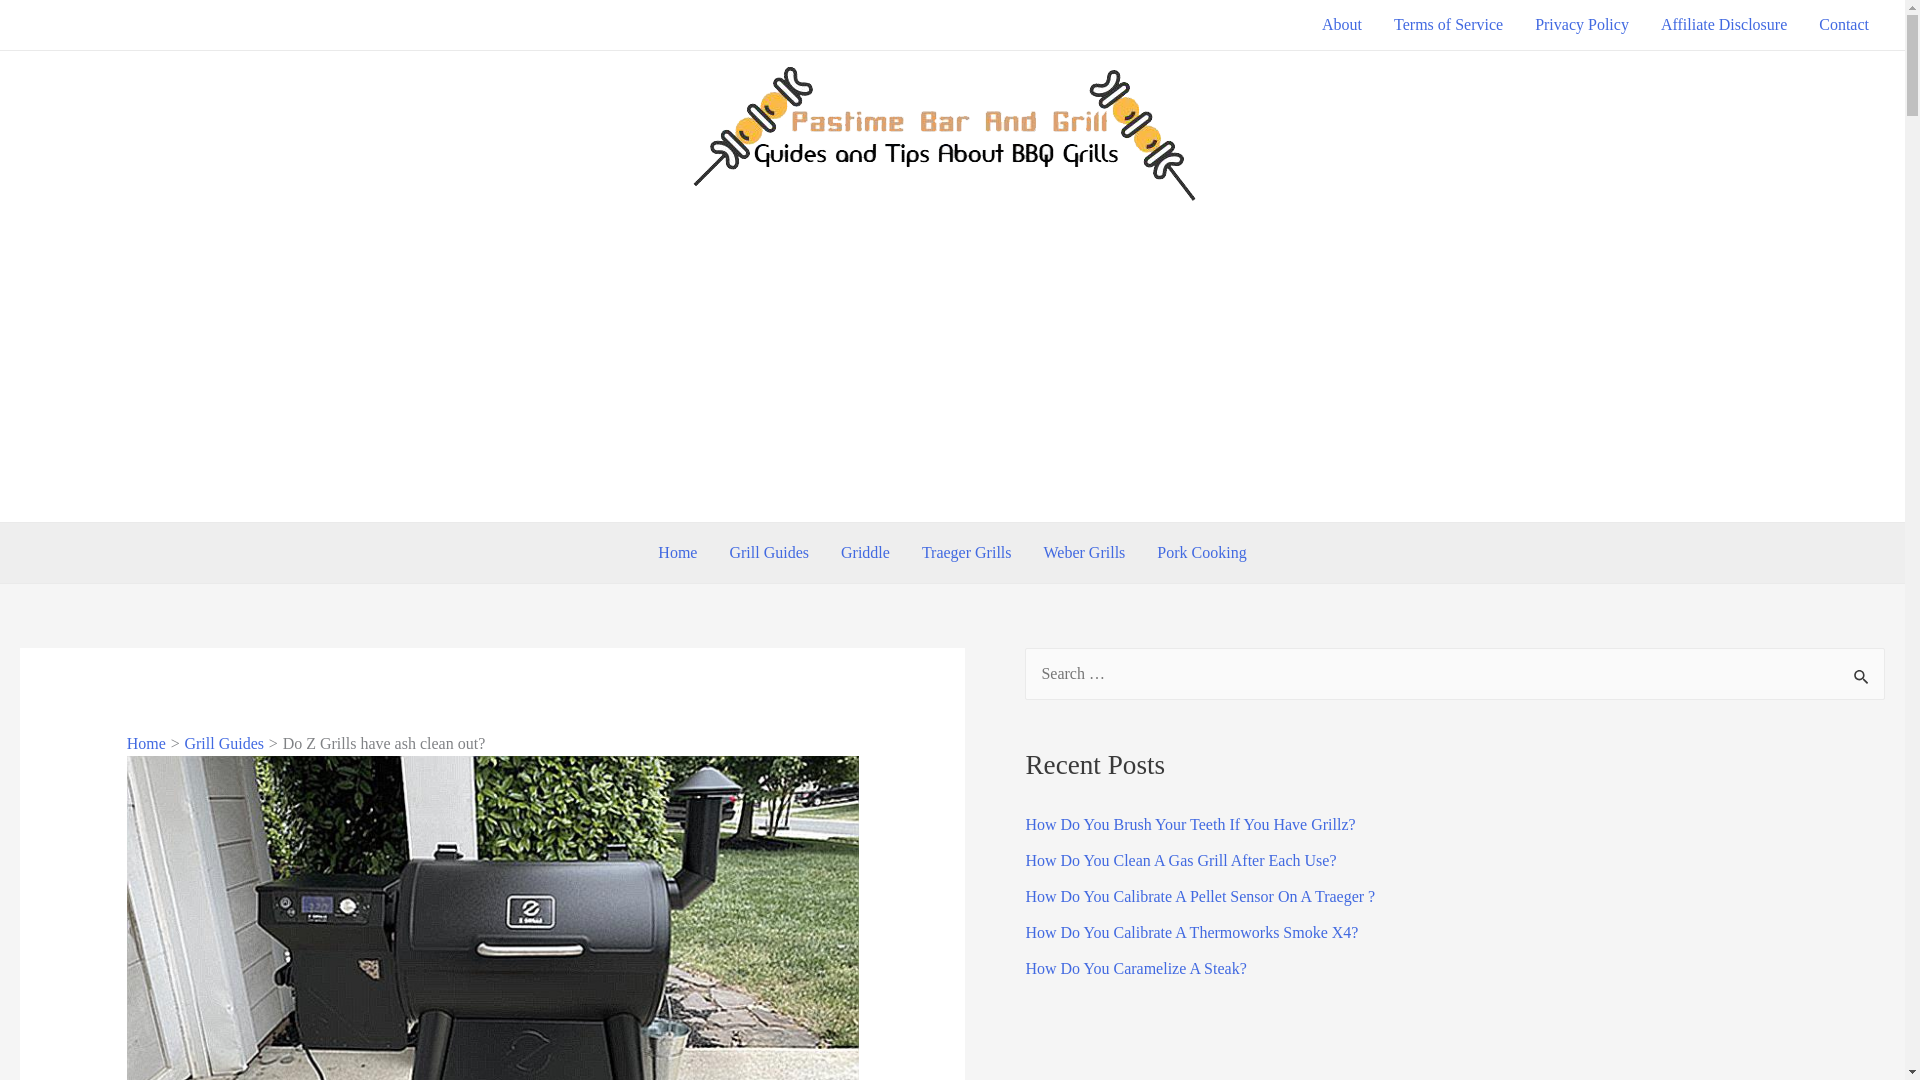 This screenshot has width=1920, height=1080. Describe the element at coordinates (866, 552) in the screenshot. I see `Griddle` at that location.